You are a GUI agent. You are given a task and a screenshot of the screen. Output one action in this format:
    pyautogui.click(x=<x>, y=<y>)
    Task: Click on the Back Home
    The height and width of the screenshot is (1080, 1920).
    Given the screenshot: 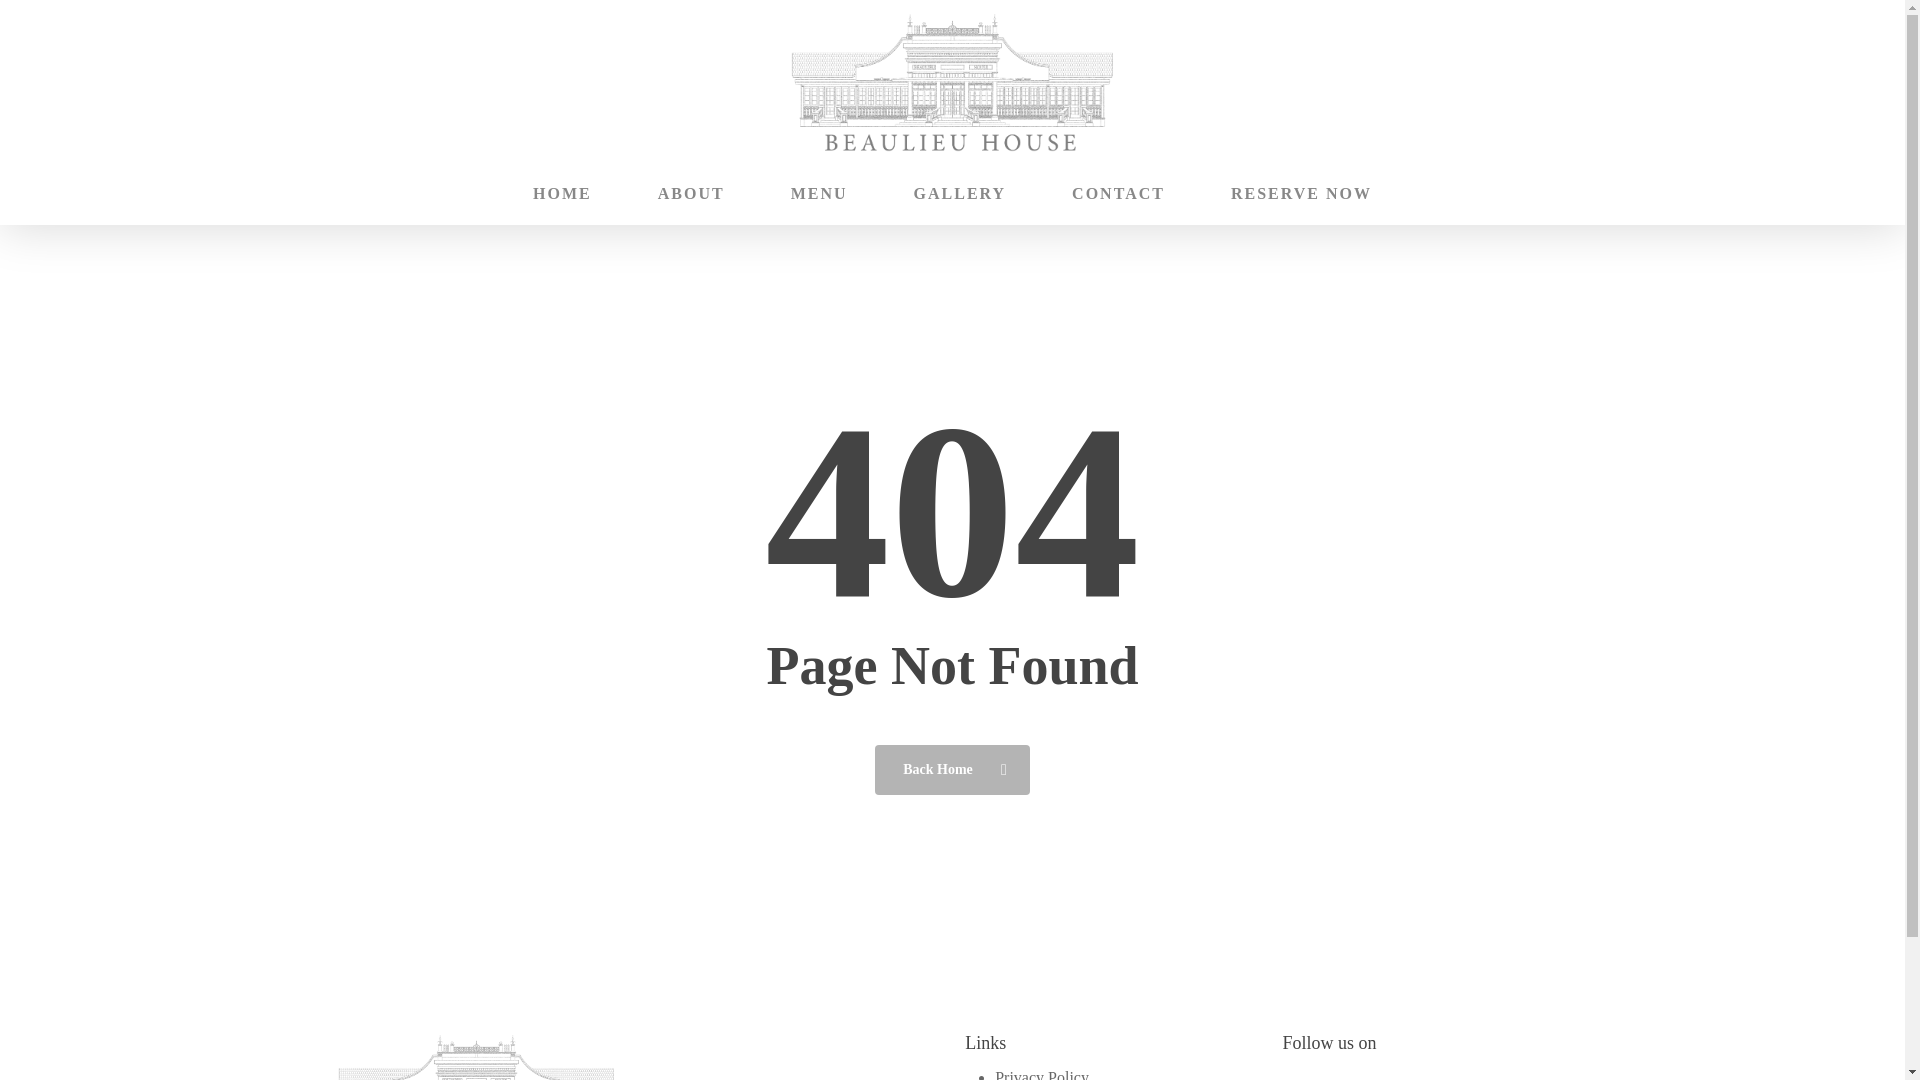 What is the action you would take?
    pyautogui.click(x=952, y=768)
    